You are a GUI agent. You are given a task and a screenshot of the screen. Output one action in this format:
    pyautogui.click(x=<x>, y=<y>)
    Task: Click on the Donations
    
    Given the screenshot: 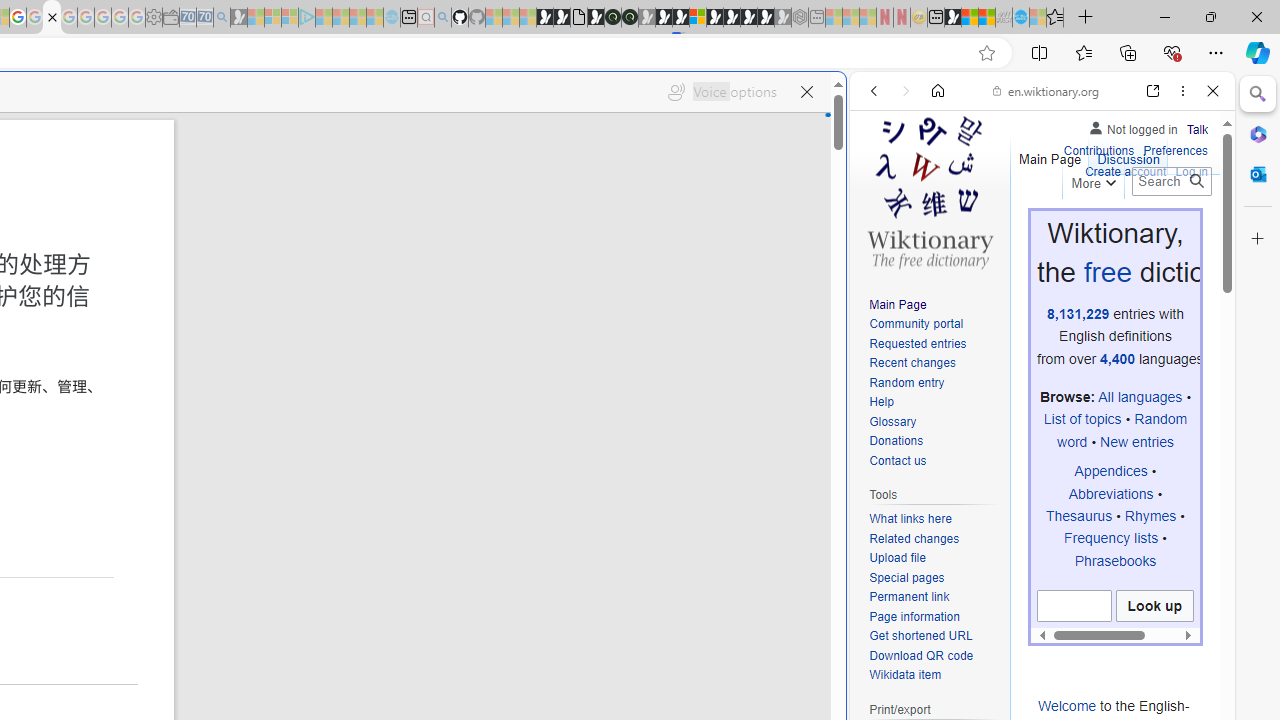 What is the action you would take?
    pyautogui.click(x=896, y=442)
    